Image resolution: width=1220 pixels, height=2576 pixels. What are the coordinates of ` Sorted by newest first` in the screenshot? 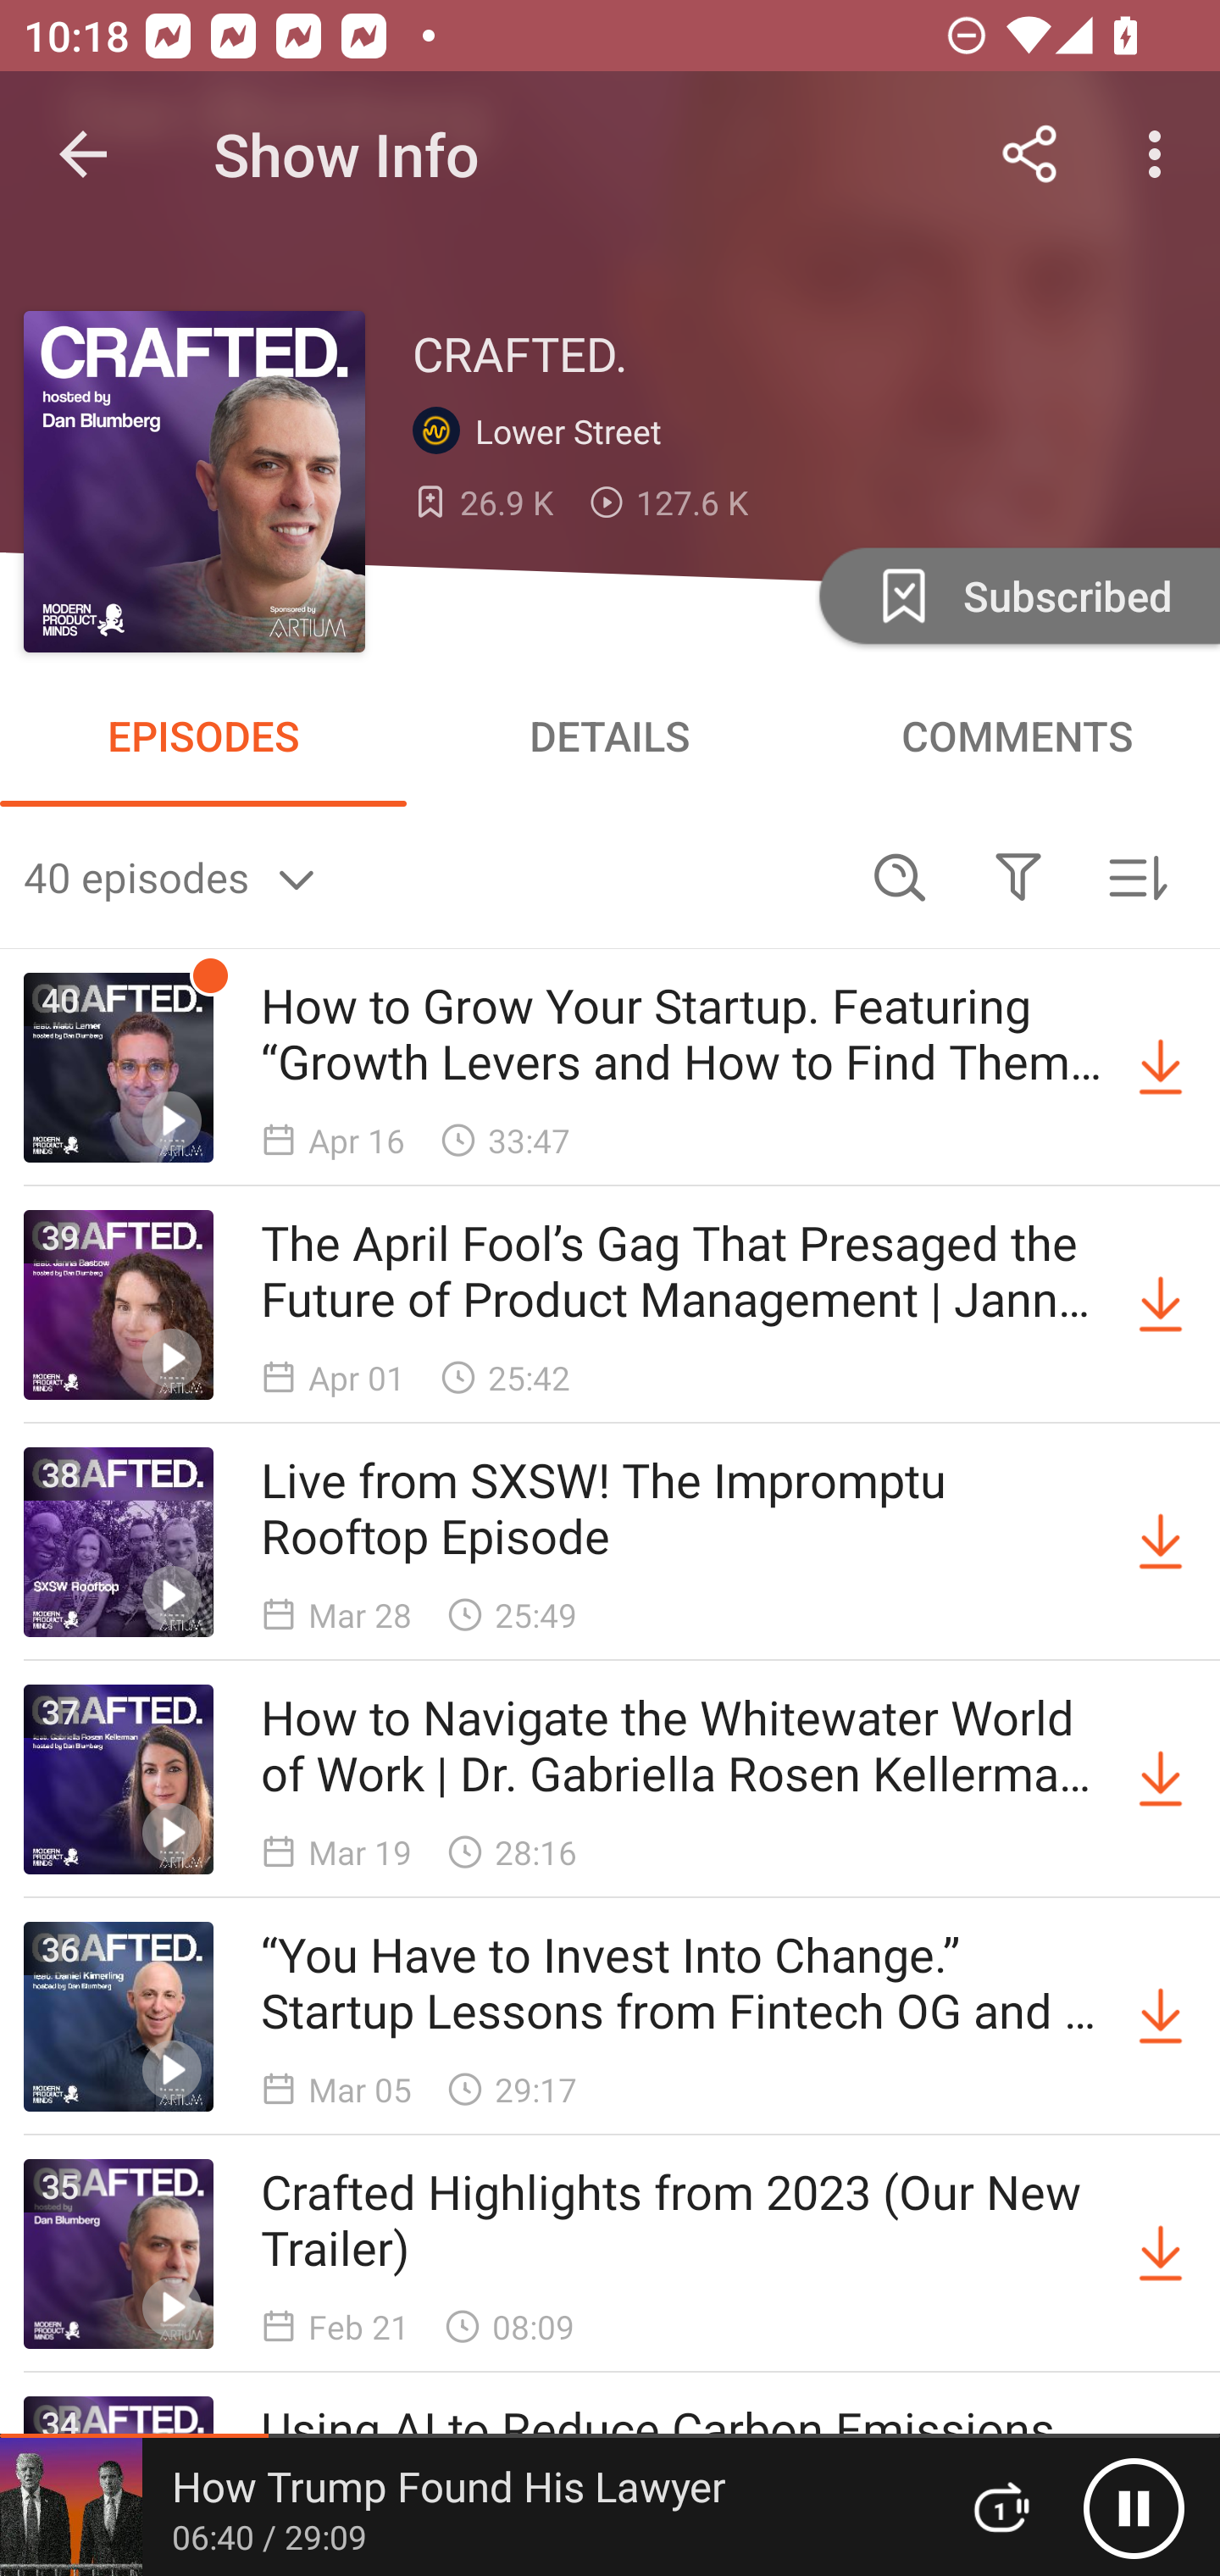 It's located at (1137, 876).